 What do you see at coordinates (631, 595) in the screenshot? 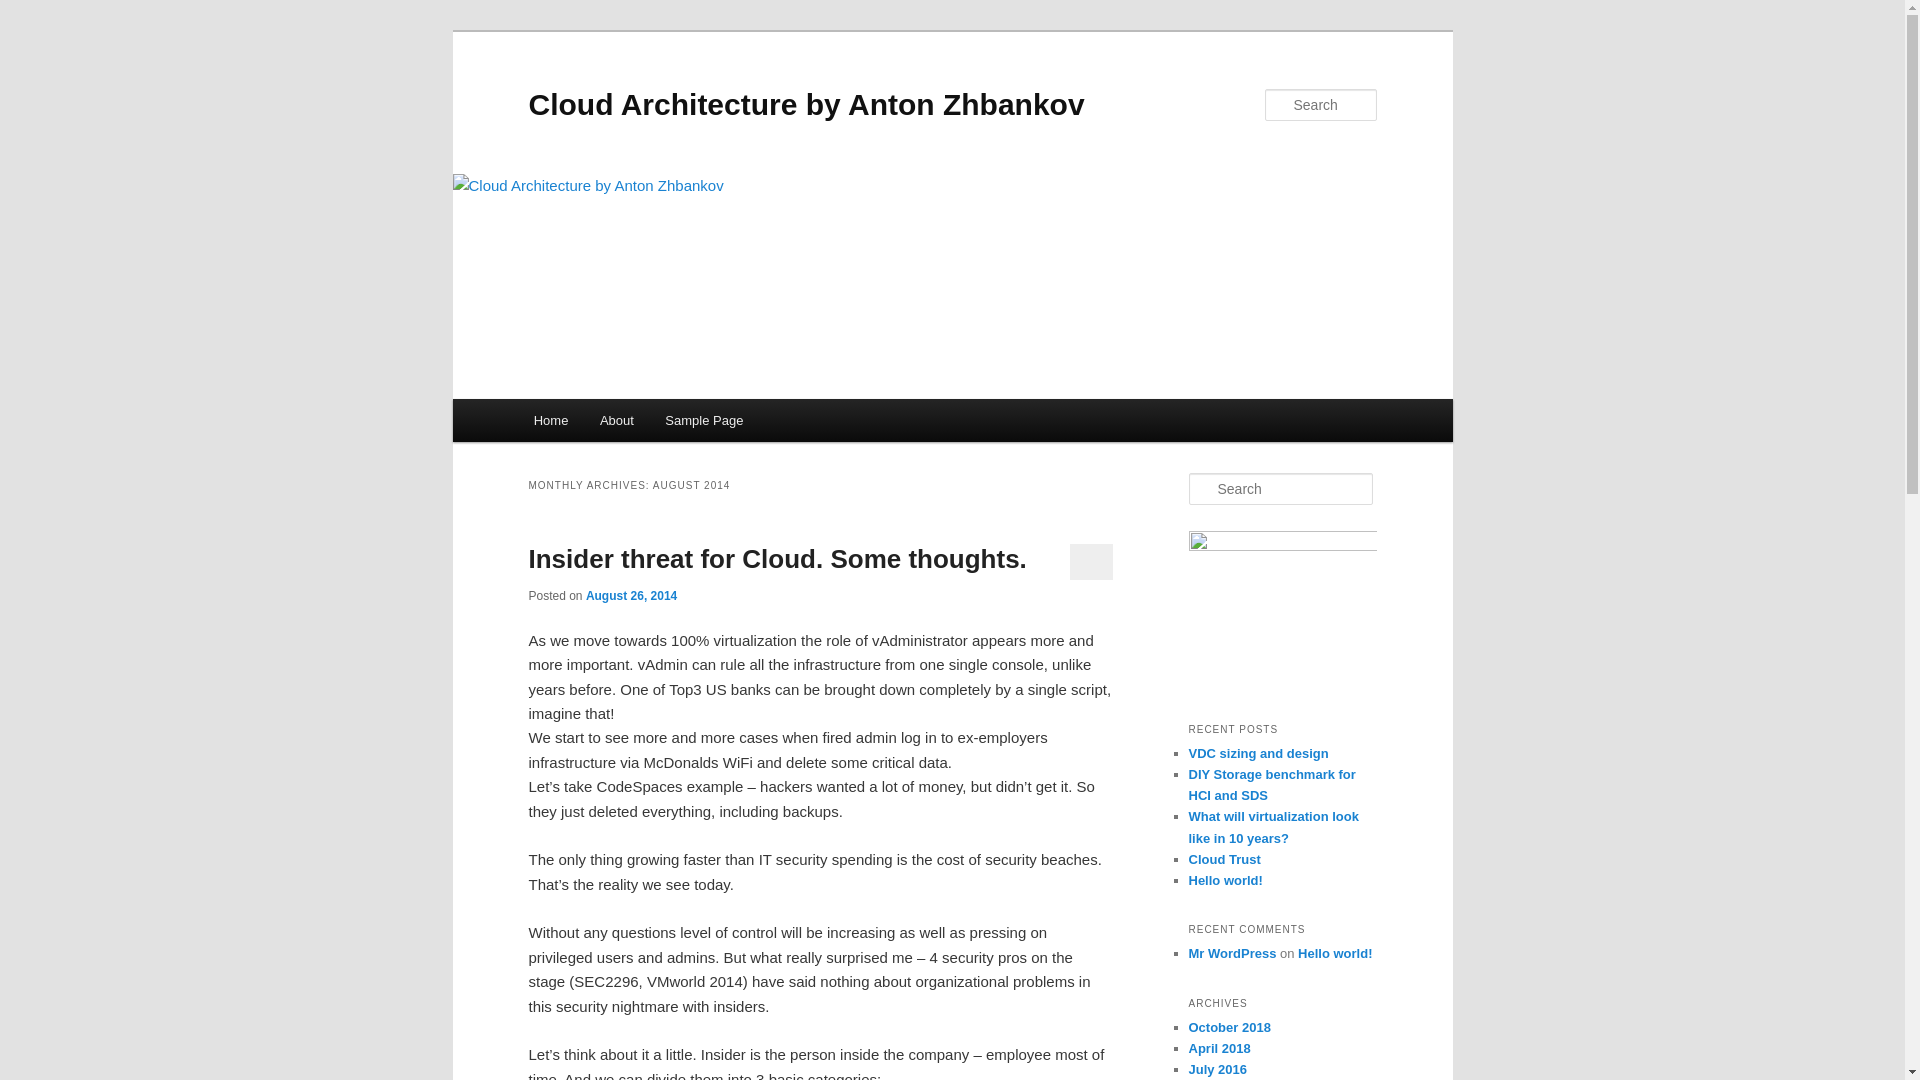
I see `6:50 pm` at bounding box center [631, 595].